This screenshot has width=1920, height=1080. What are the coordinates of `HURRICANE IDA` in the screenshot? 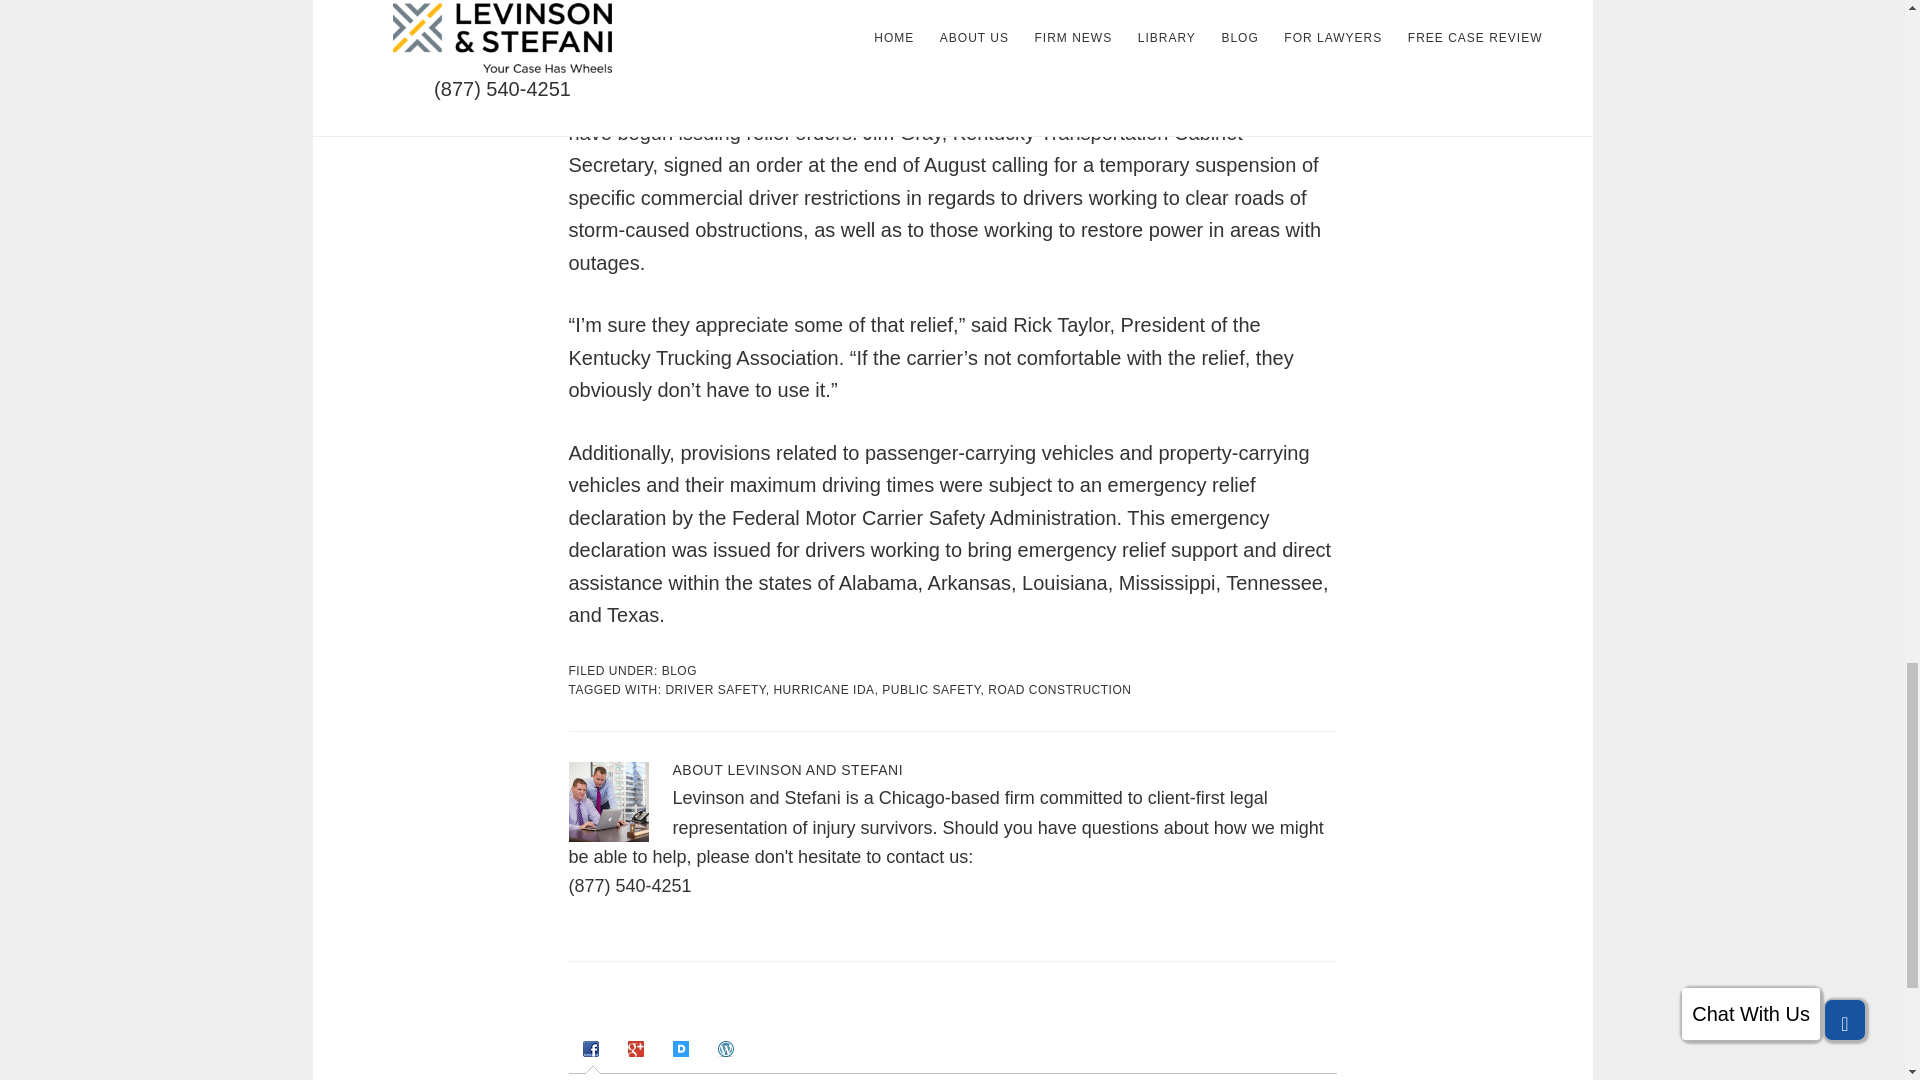 It's located at (823, 689).